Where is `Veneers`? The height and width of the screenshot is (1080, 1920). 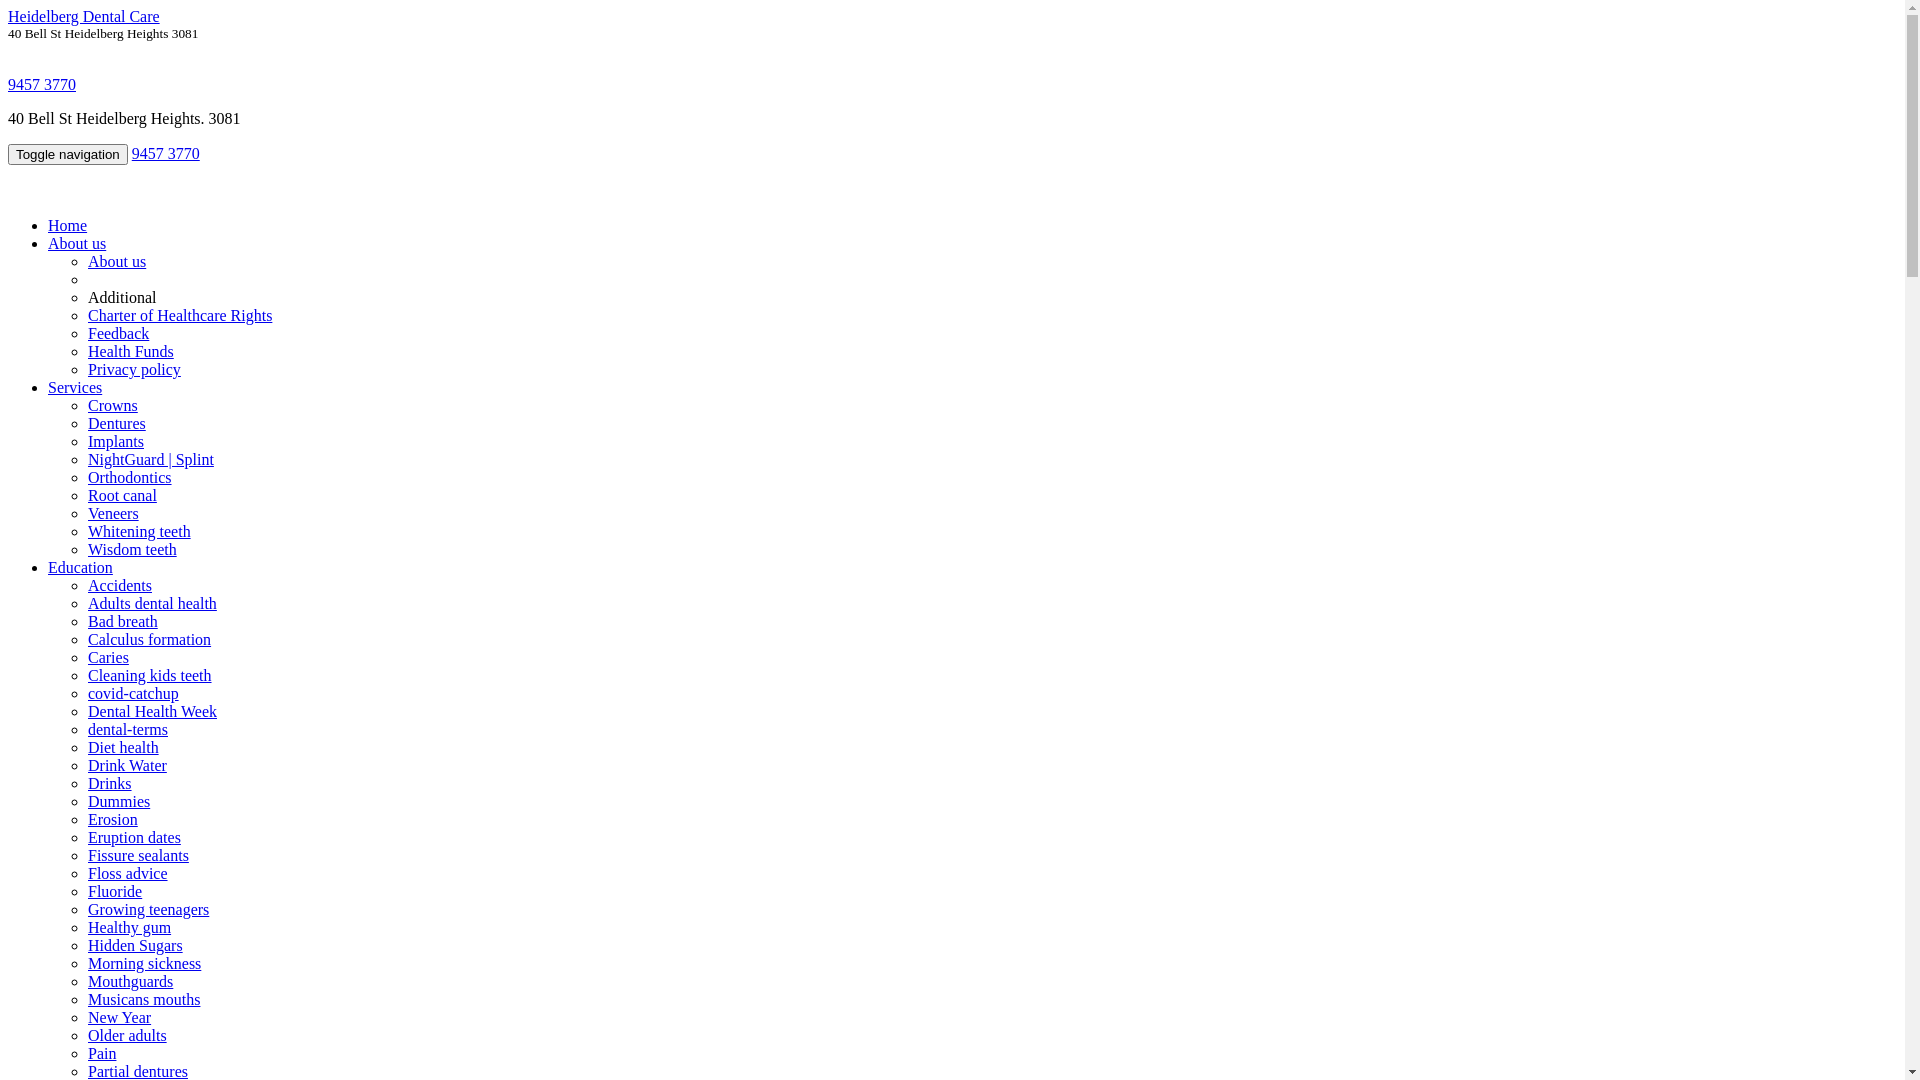 Veneers is located at coordinates (114, 514).